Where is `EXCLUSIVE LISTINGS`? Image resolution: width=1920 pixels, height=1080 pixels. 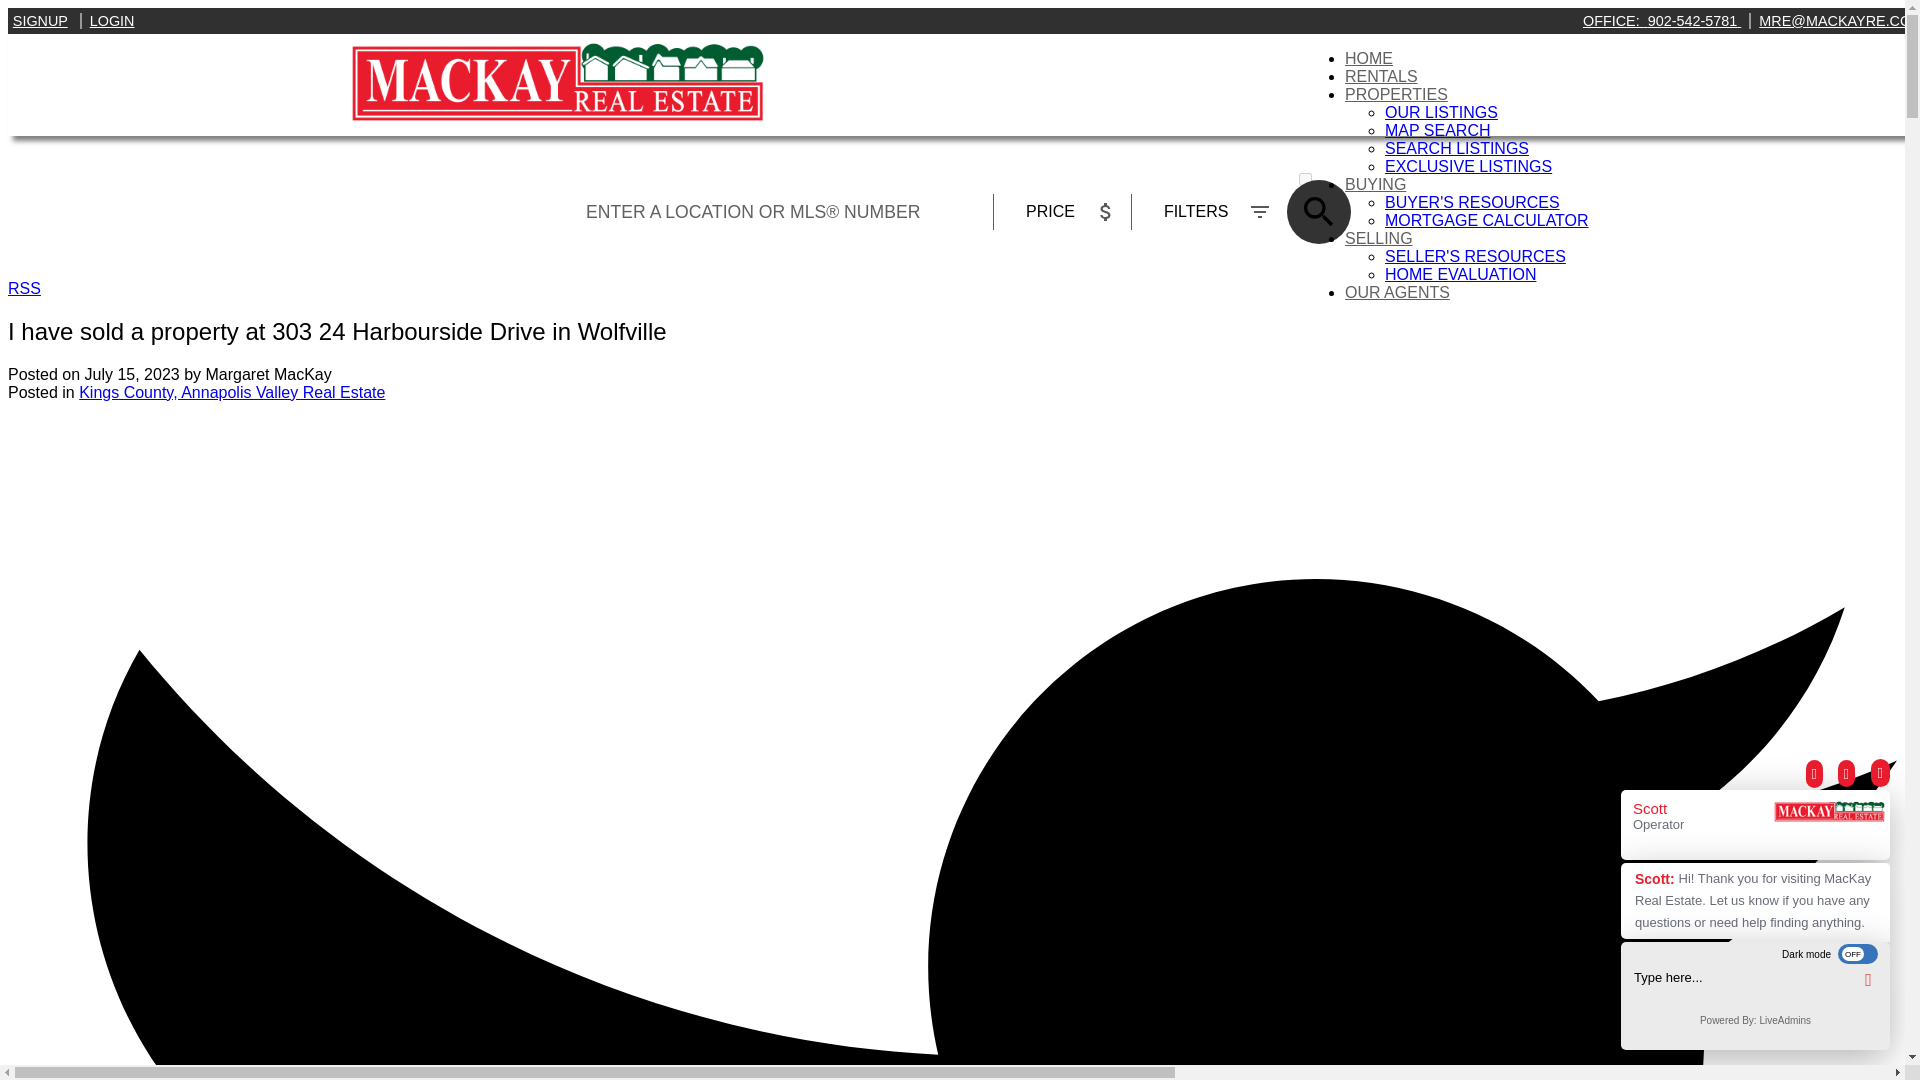
EXCLUSIVE LISTINGS is located at coordinates (1468, 166).